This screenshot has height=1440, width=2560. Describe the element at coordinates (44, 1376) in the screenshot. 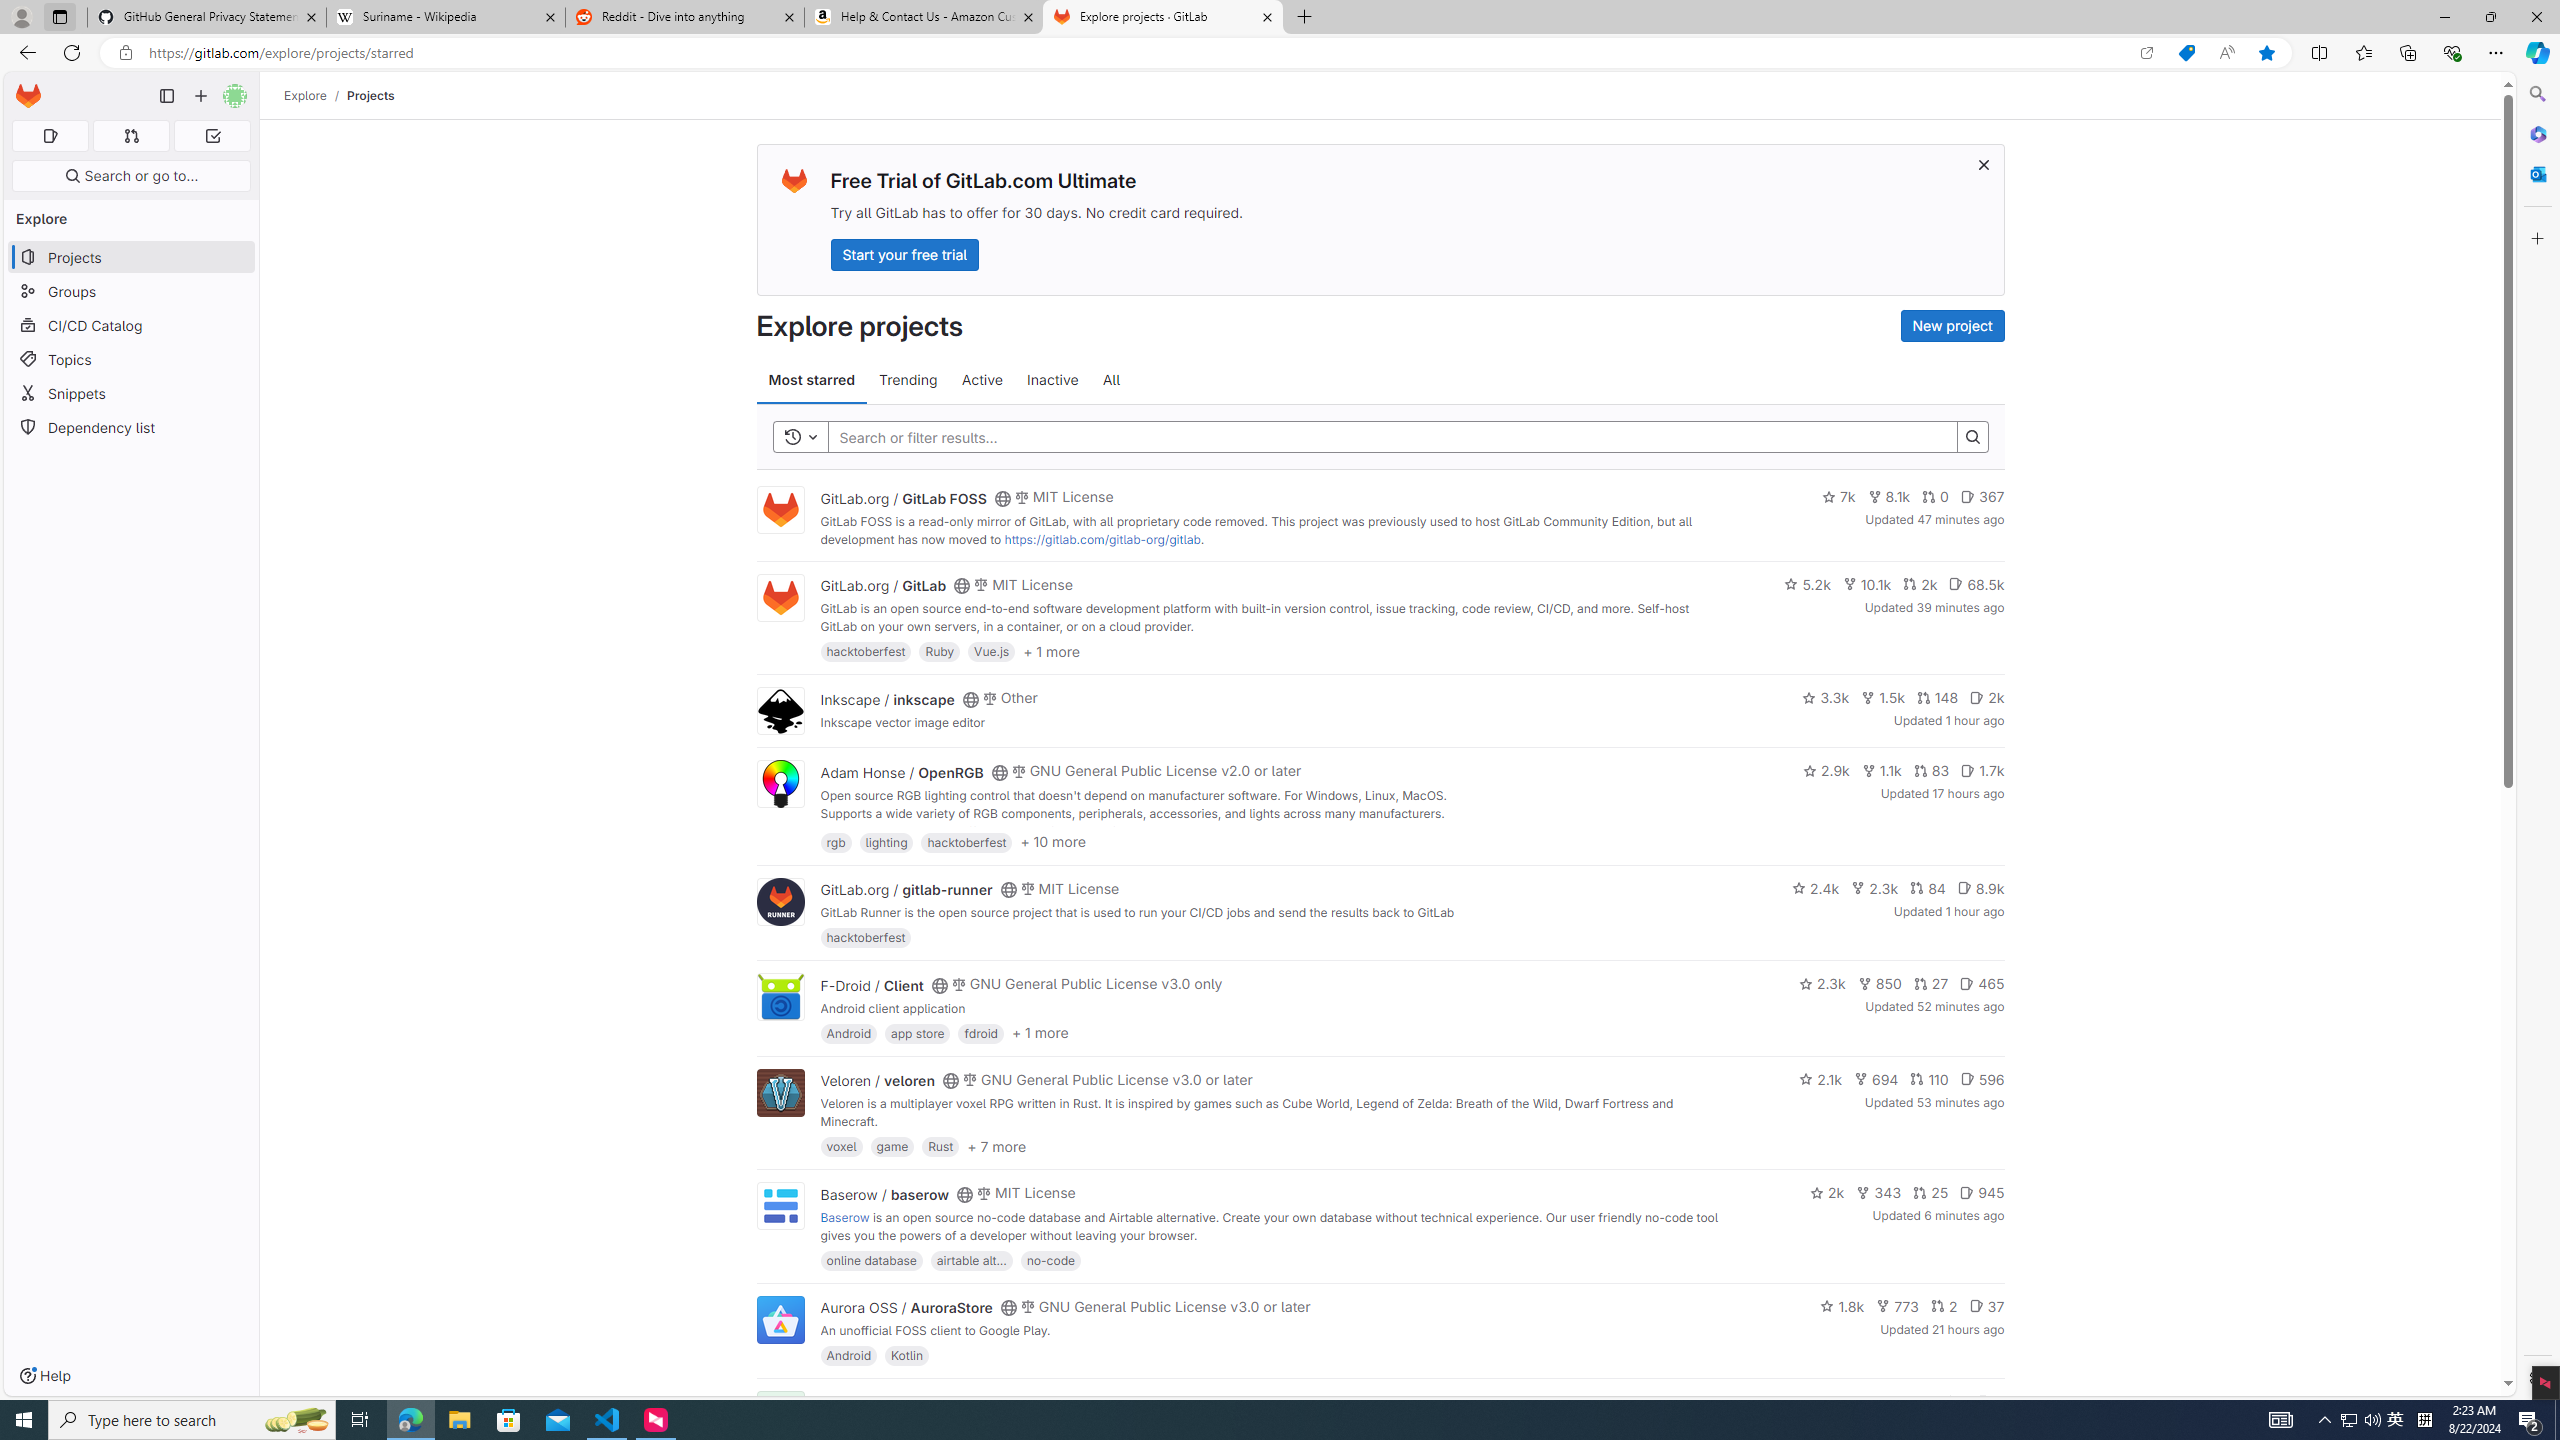

I see `Help` at that location.